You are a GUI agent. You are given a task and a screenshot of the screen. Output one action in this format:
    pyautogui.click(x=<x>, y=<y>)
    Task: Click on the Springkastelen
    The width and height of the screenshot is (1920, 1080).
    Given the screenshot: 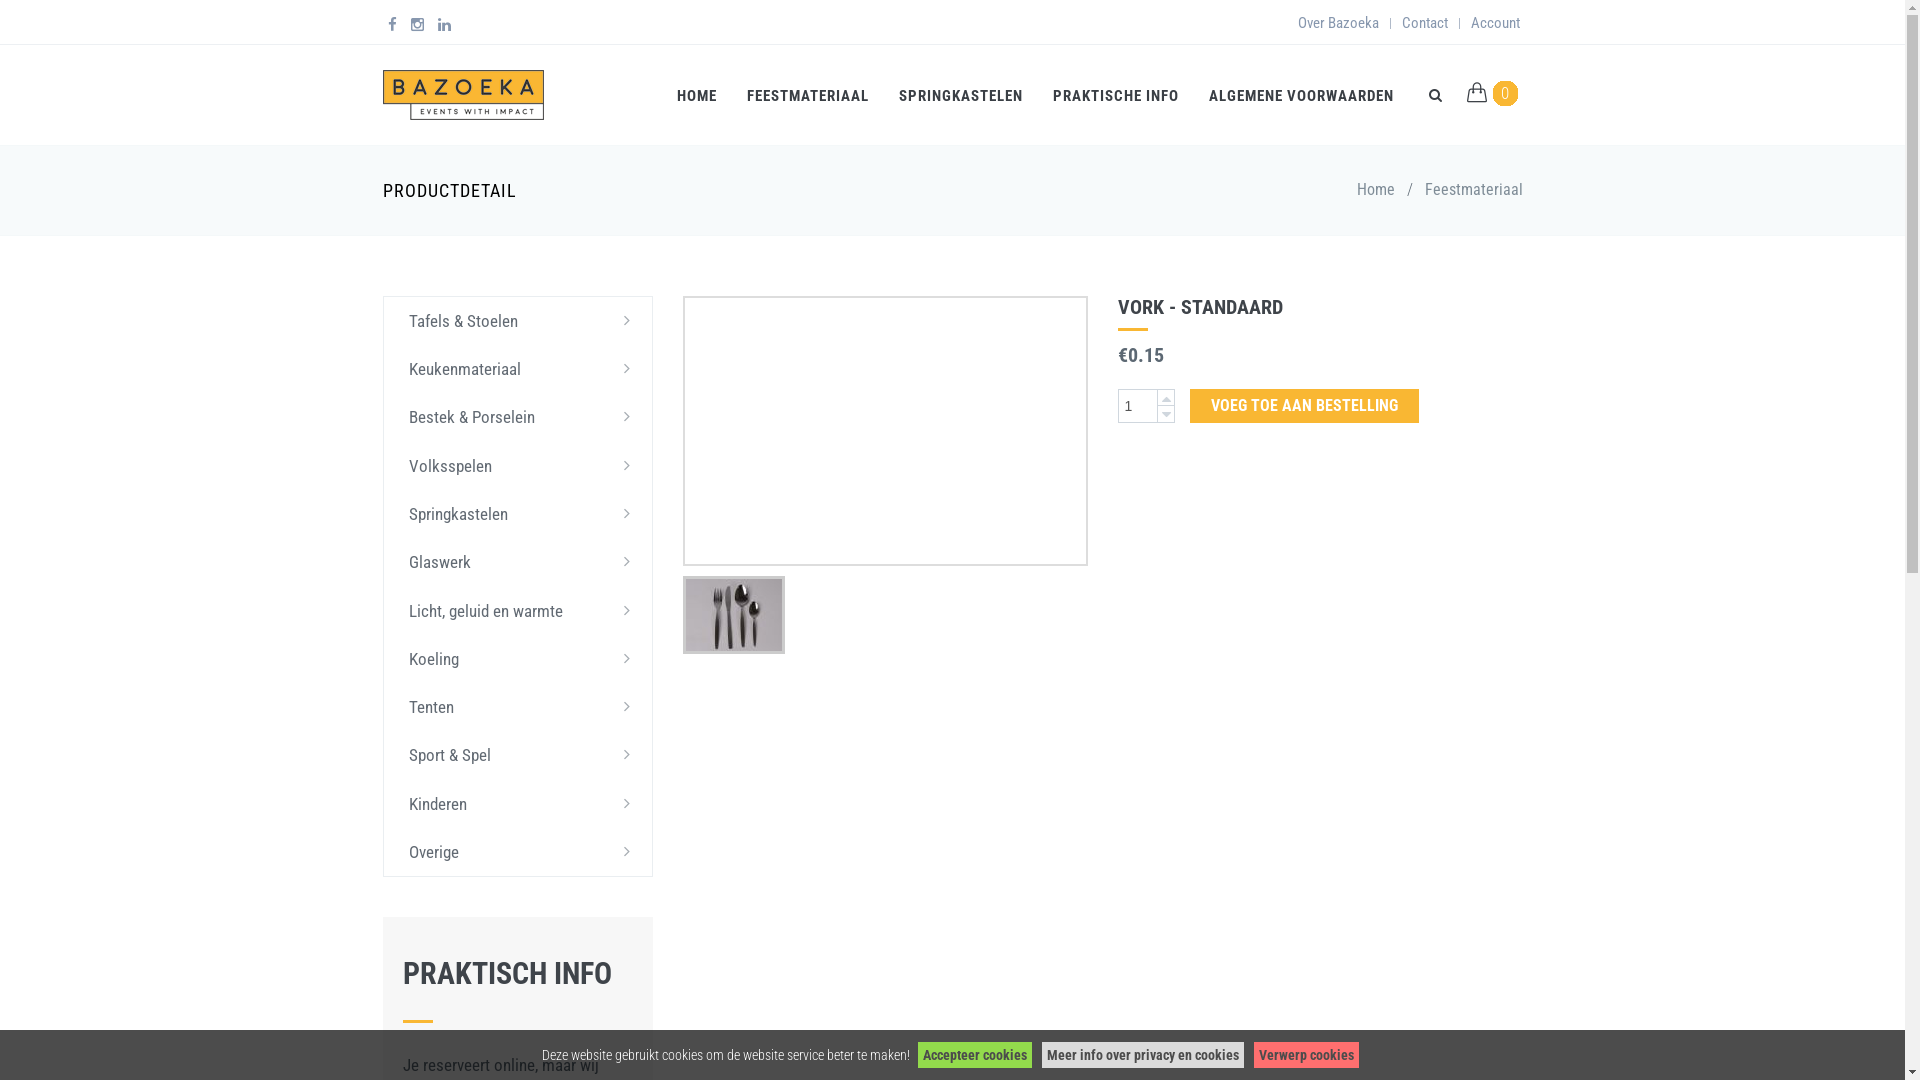 What is the action you would take?
    pyautogui.click(x=518, y=514)
    